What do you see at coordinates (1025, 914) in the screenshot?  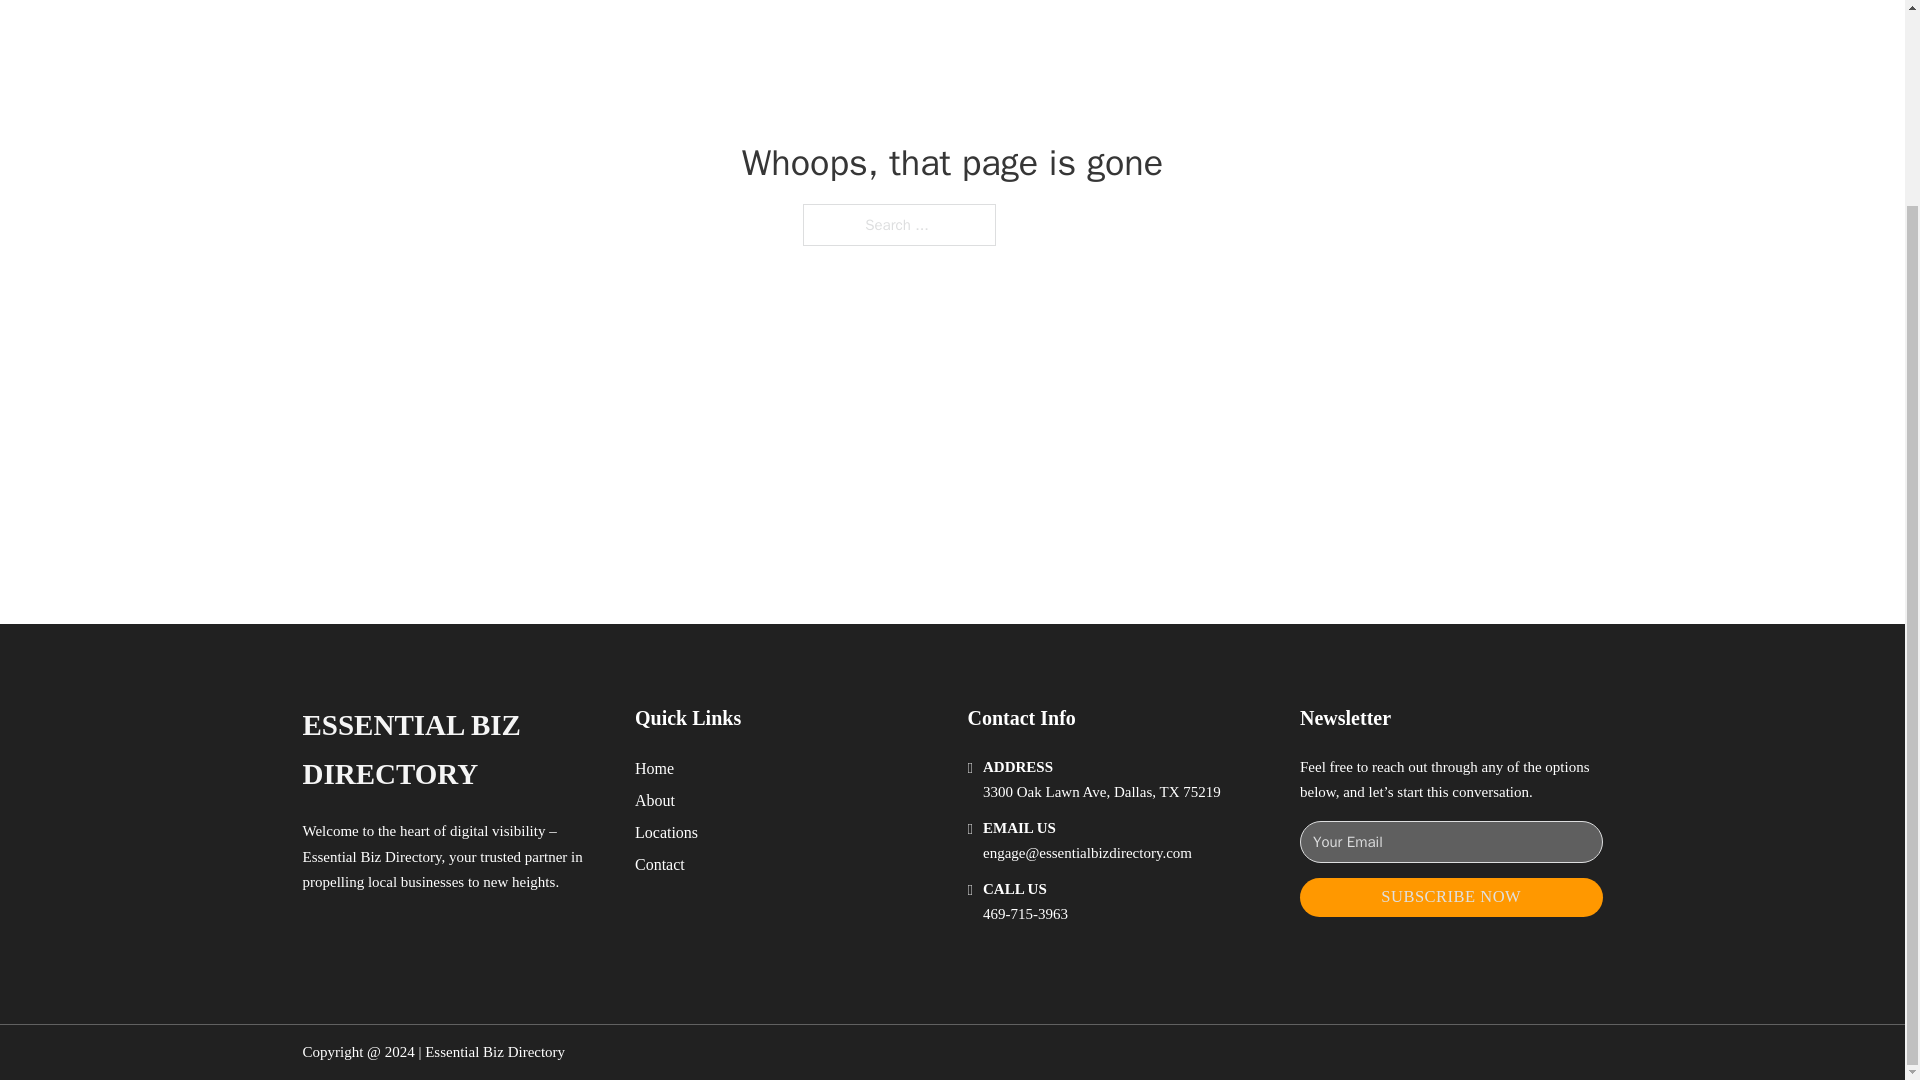 I see `469-715-3963` at bounding box center [1025, 914].